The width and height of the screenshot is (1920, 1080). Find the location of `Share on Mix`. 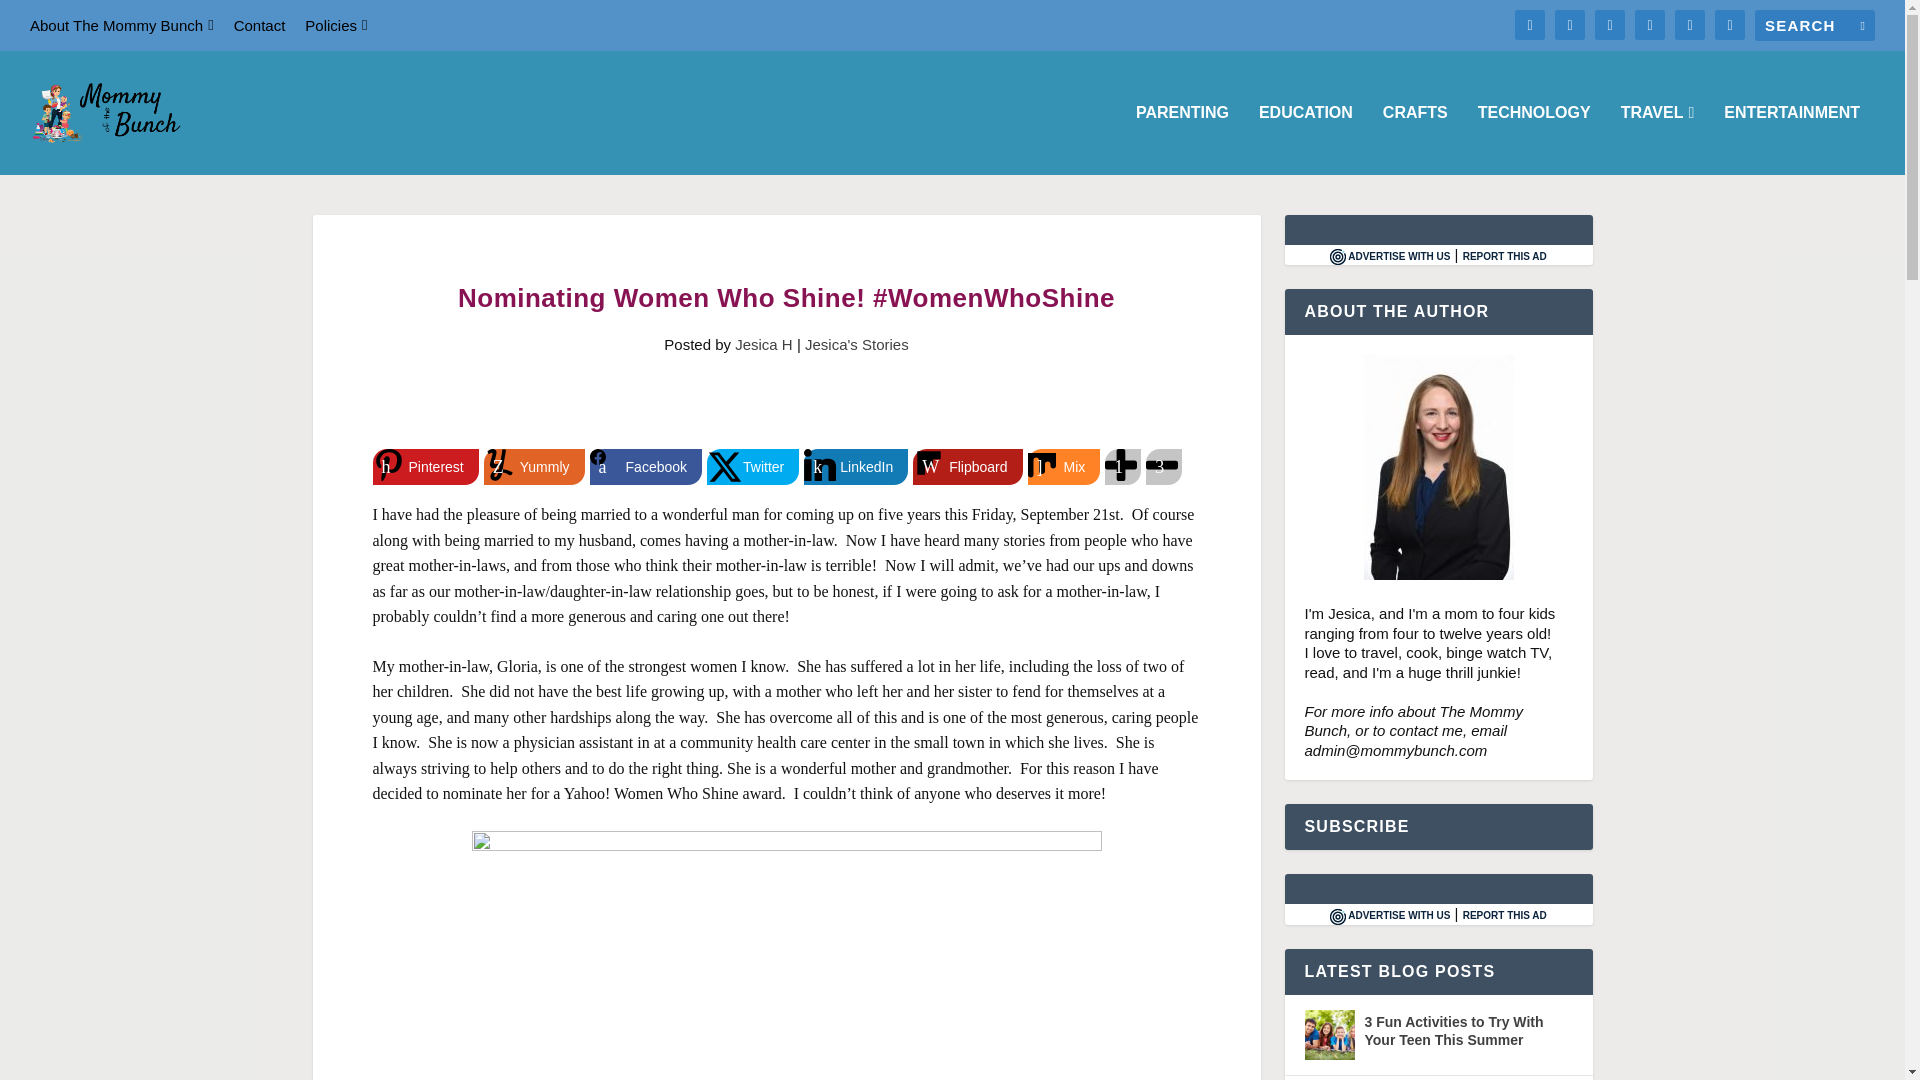

Share on Mix is located at coordinates (1064, 466).